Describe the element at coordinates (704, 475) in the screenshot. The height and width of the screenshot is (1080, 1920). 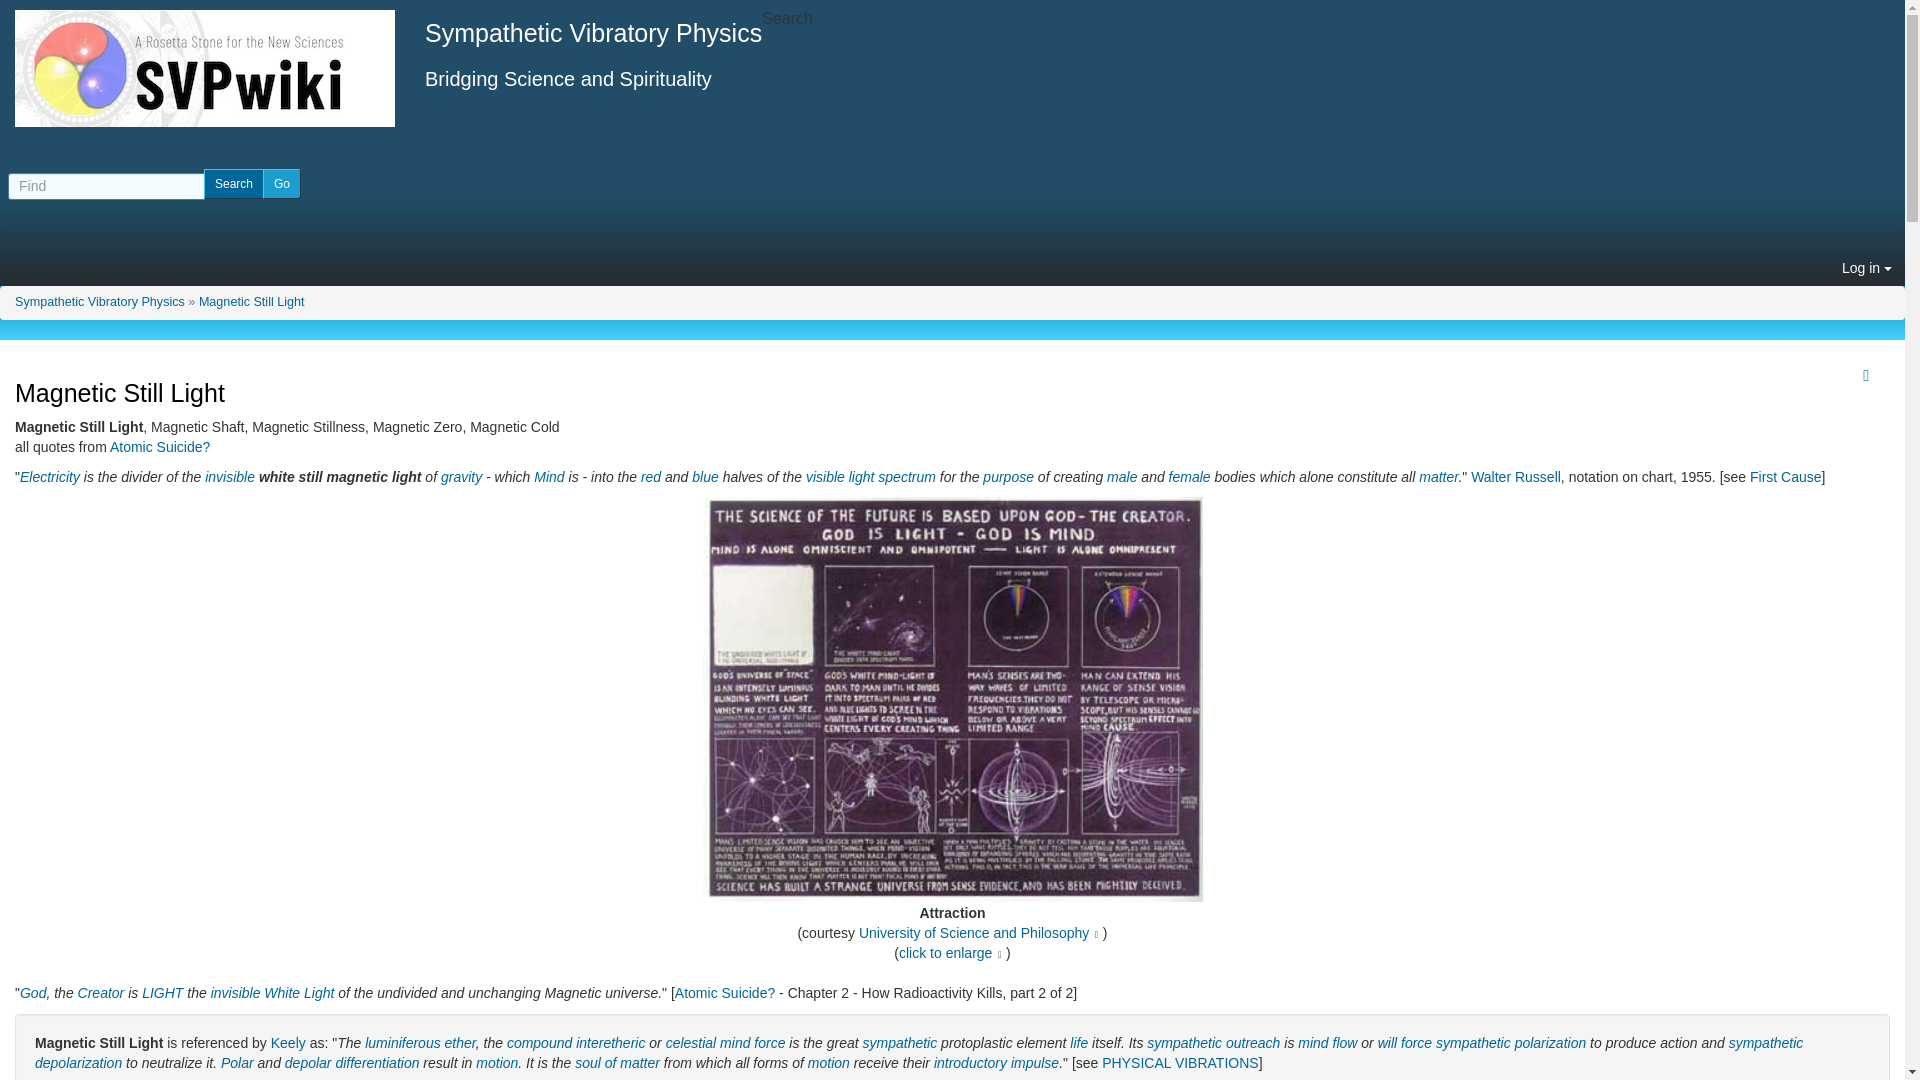
I see `Blue` at that location.